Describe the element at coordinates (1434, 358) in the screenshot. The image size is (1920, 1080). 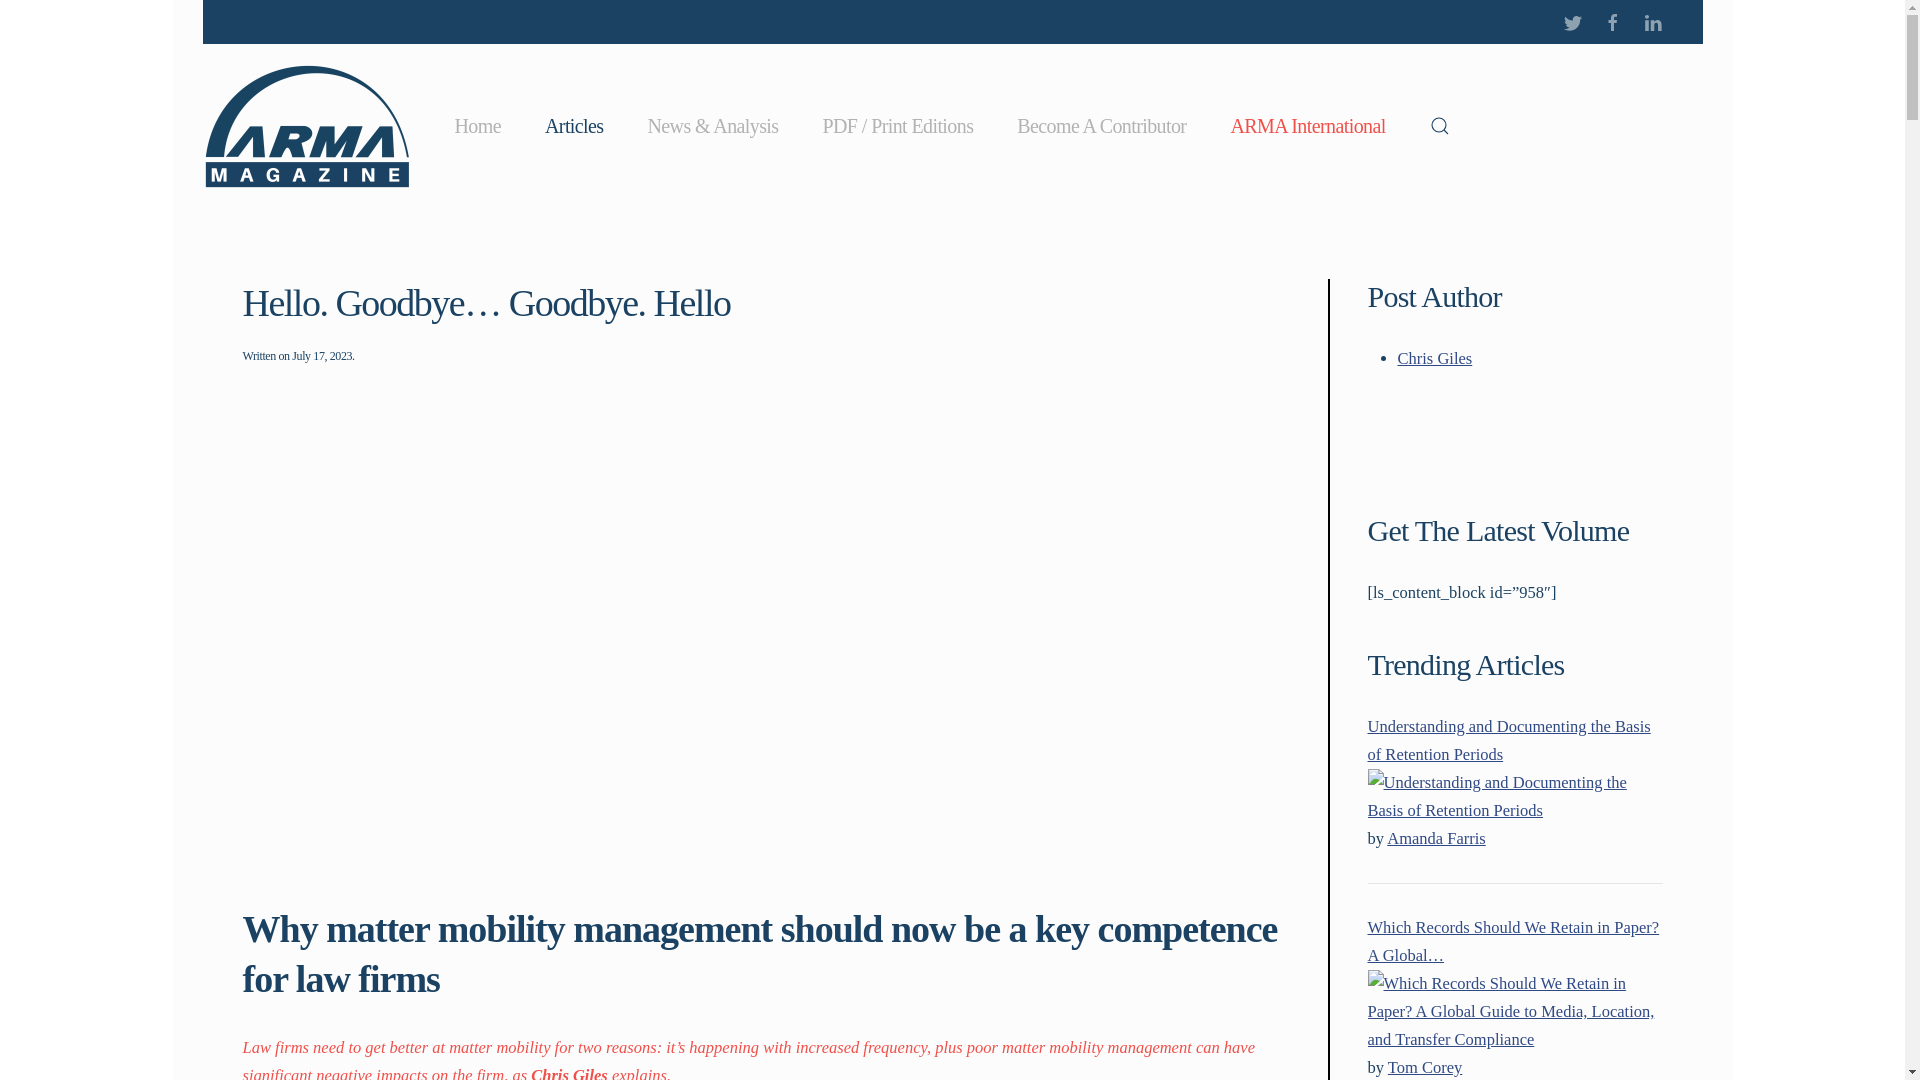
I see `Chris Giles` at that location.